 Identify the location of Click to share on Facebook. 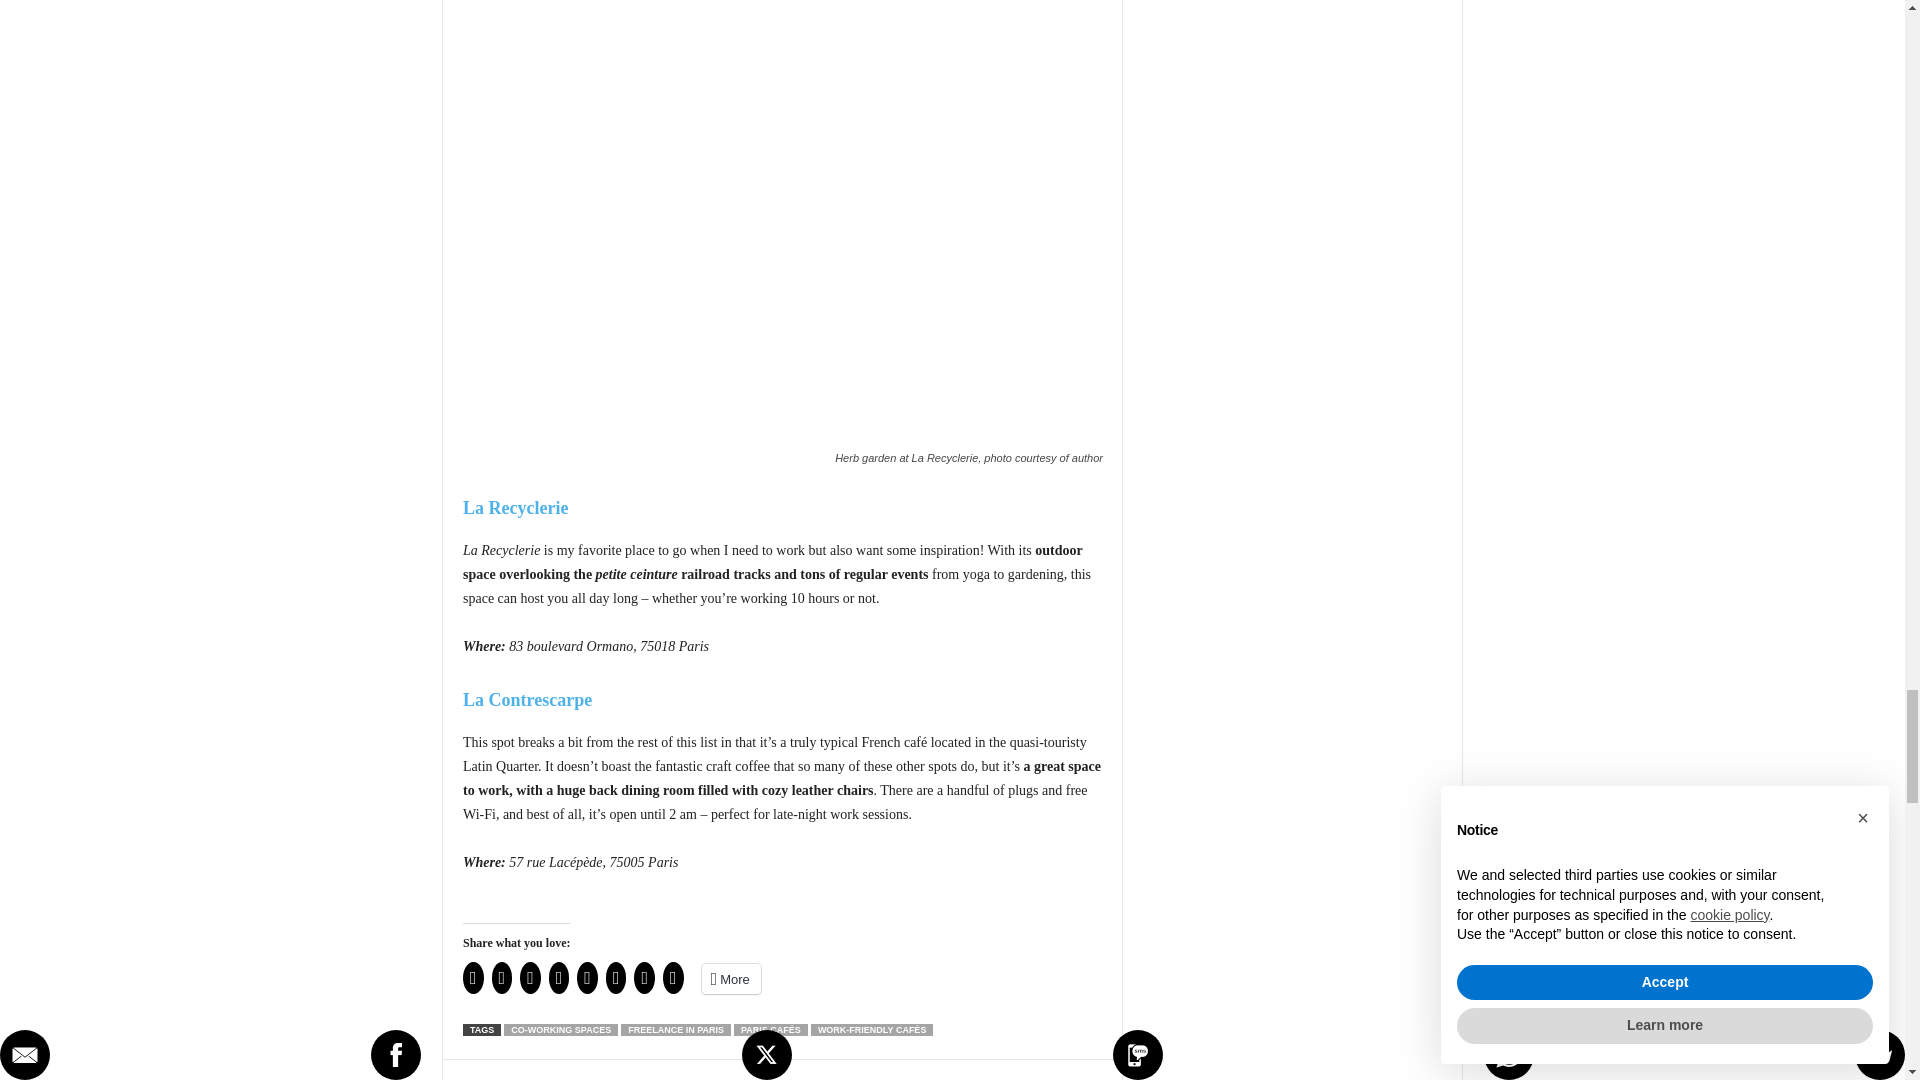
(530, 978).